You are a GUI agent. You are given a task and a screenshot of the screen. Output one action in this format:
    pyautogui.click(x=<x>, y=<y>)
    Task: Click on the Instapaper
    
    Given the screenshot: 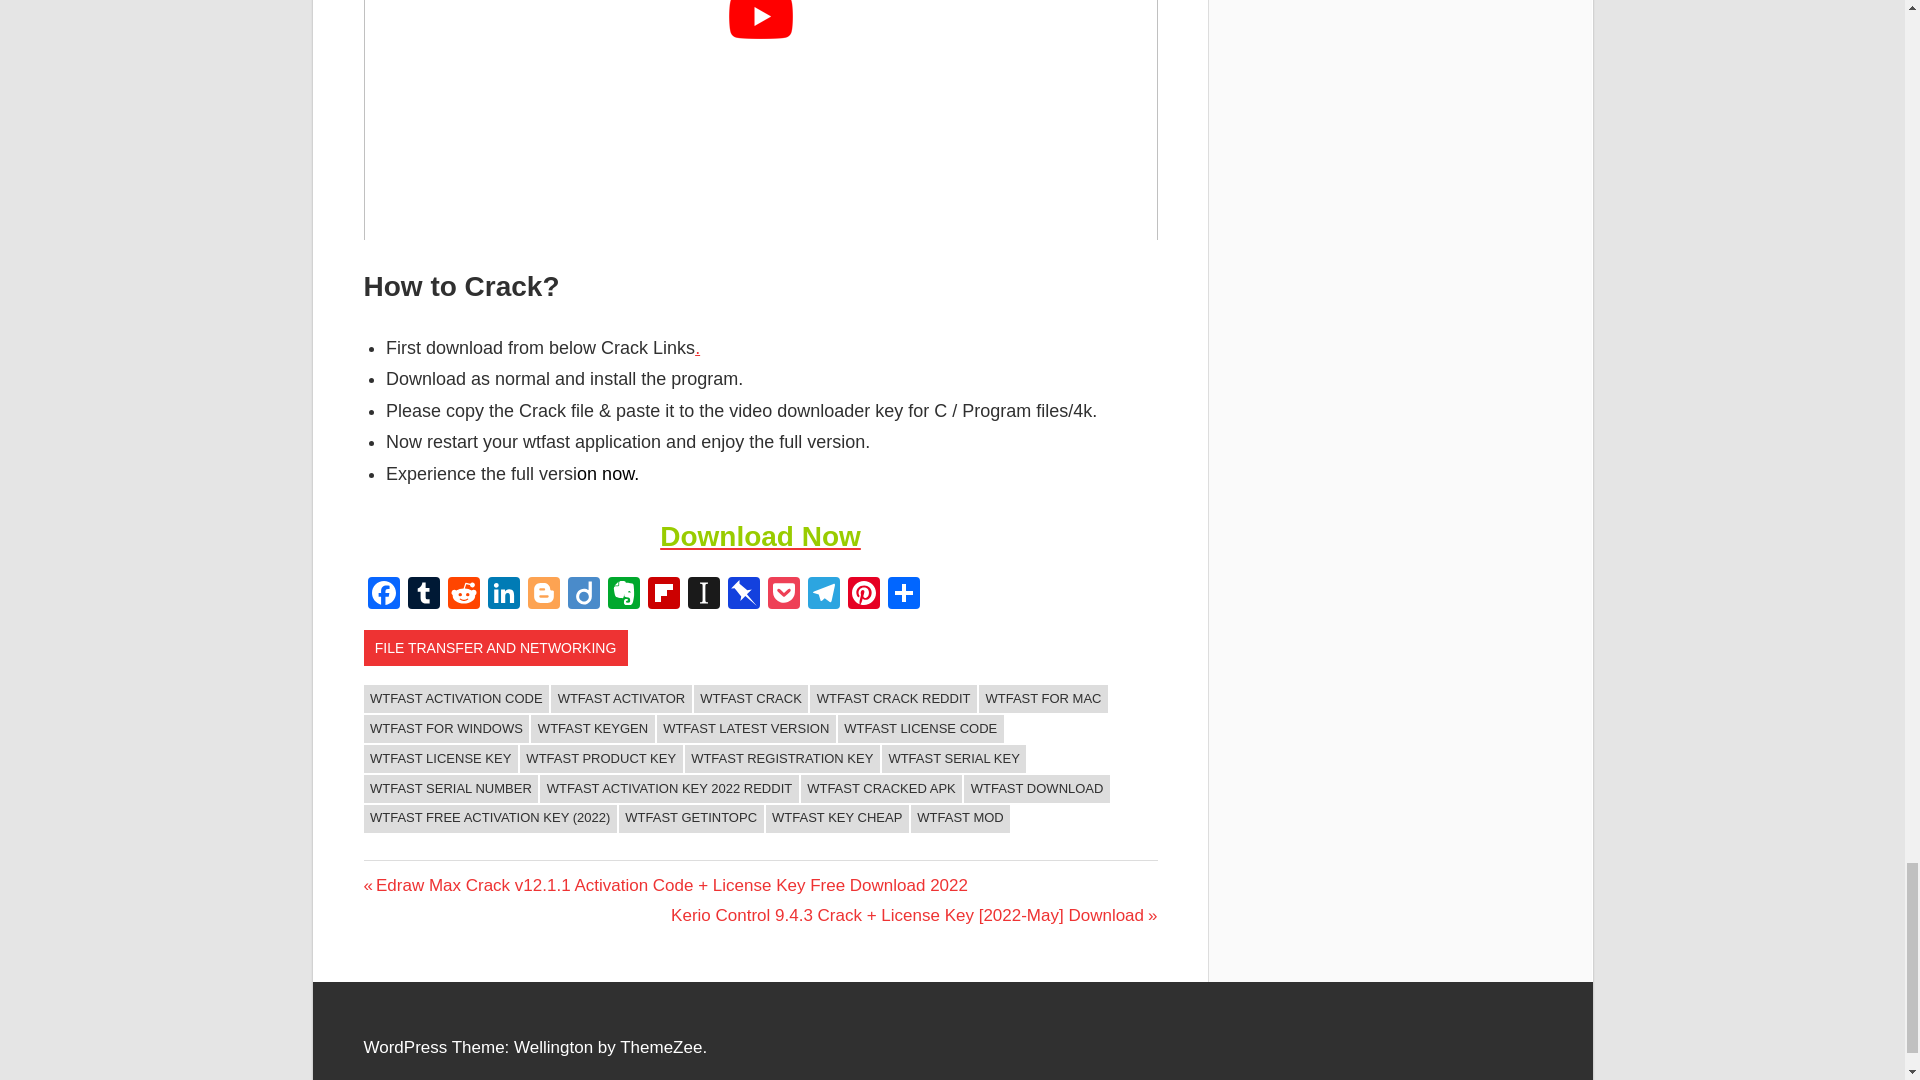 What is the action you would take?
    pyautogui.click(x=703, y=595)
    